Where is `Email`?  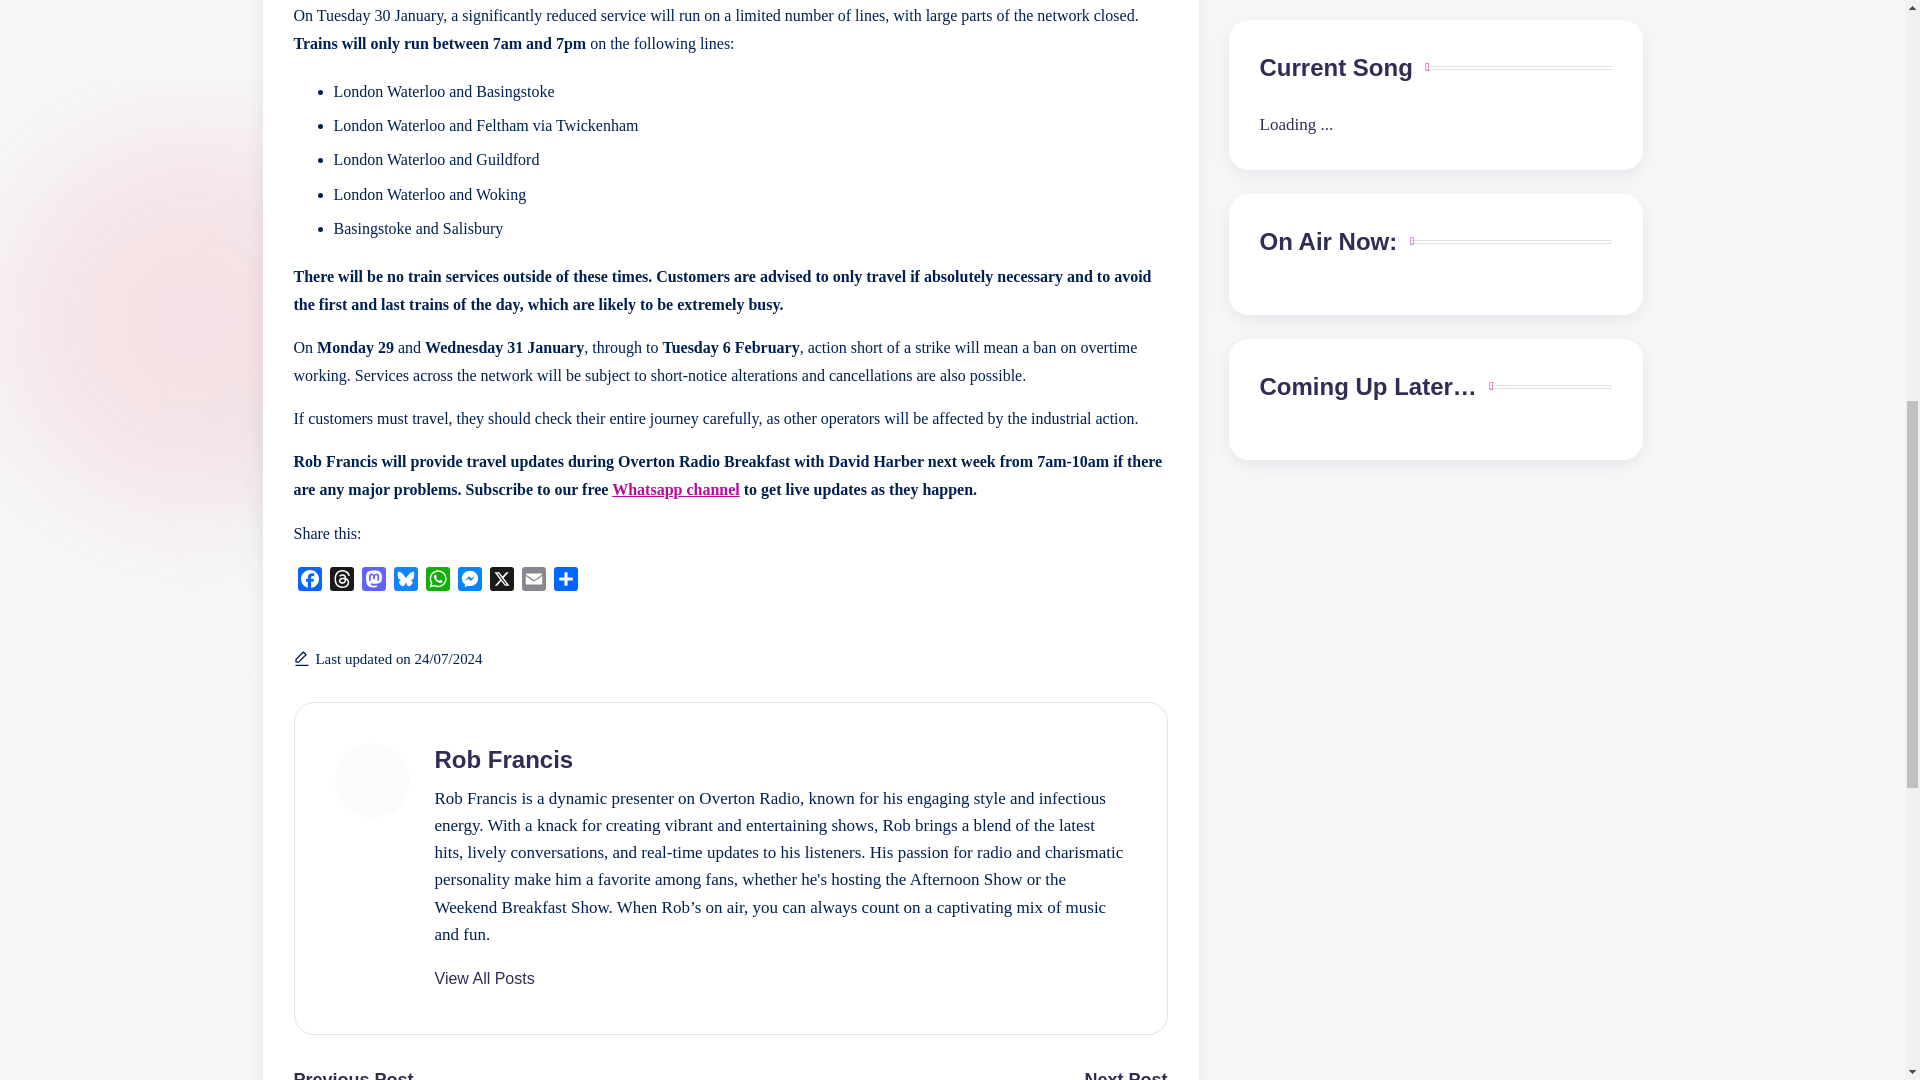
Email is located at coordinates (534, 578).